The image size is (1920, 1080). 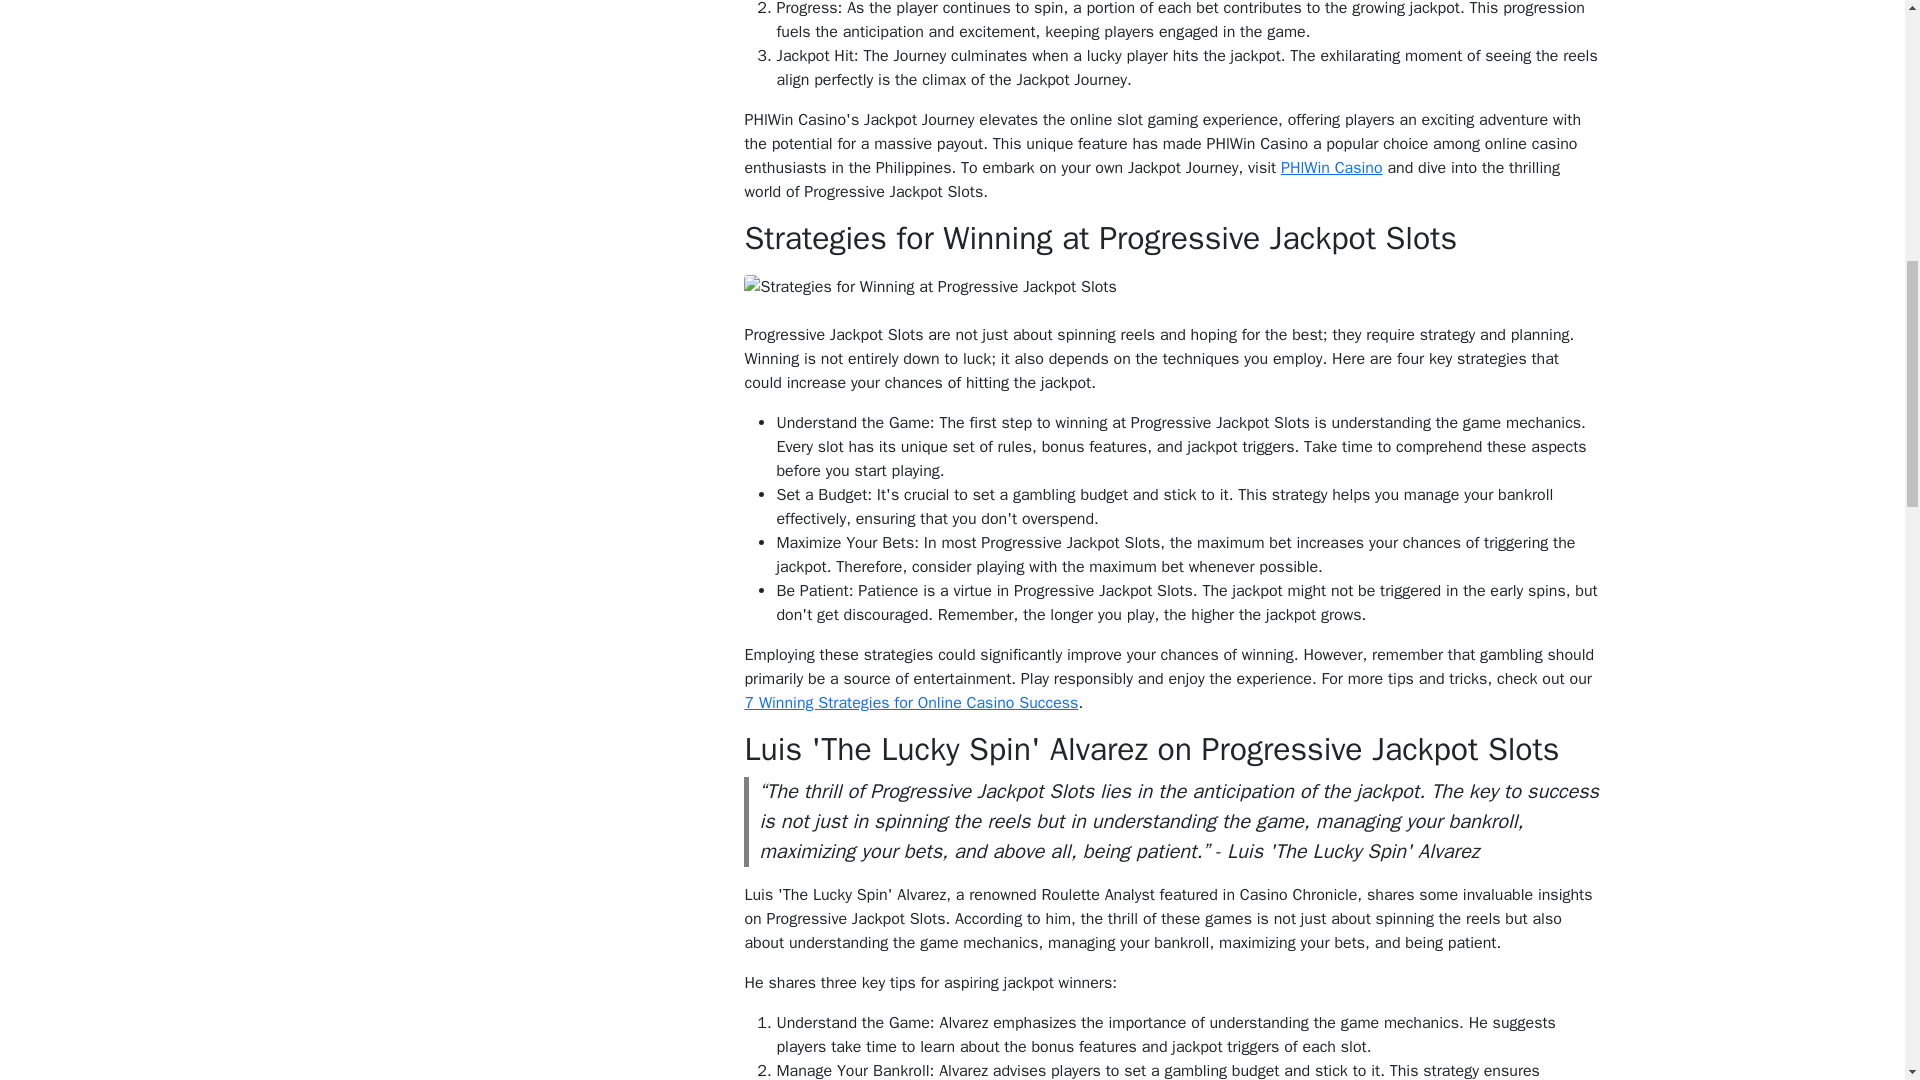 I want to click on PHlWin Casino, so click(x=1331, y=168).